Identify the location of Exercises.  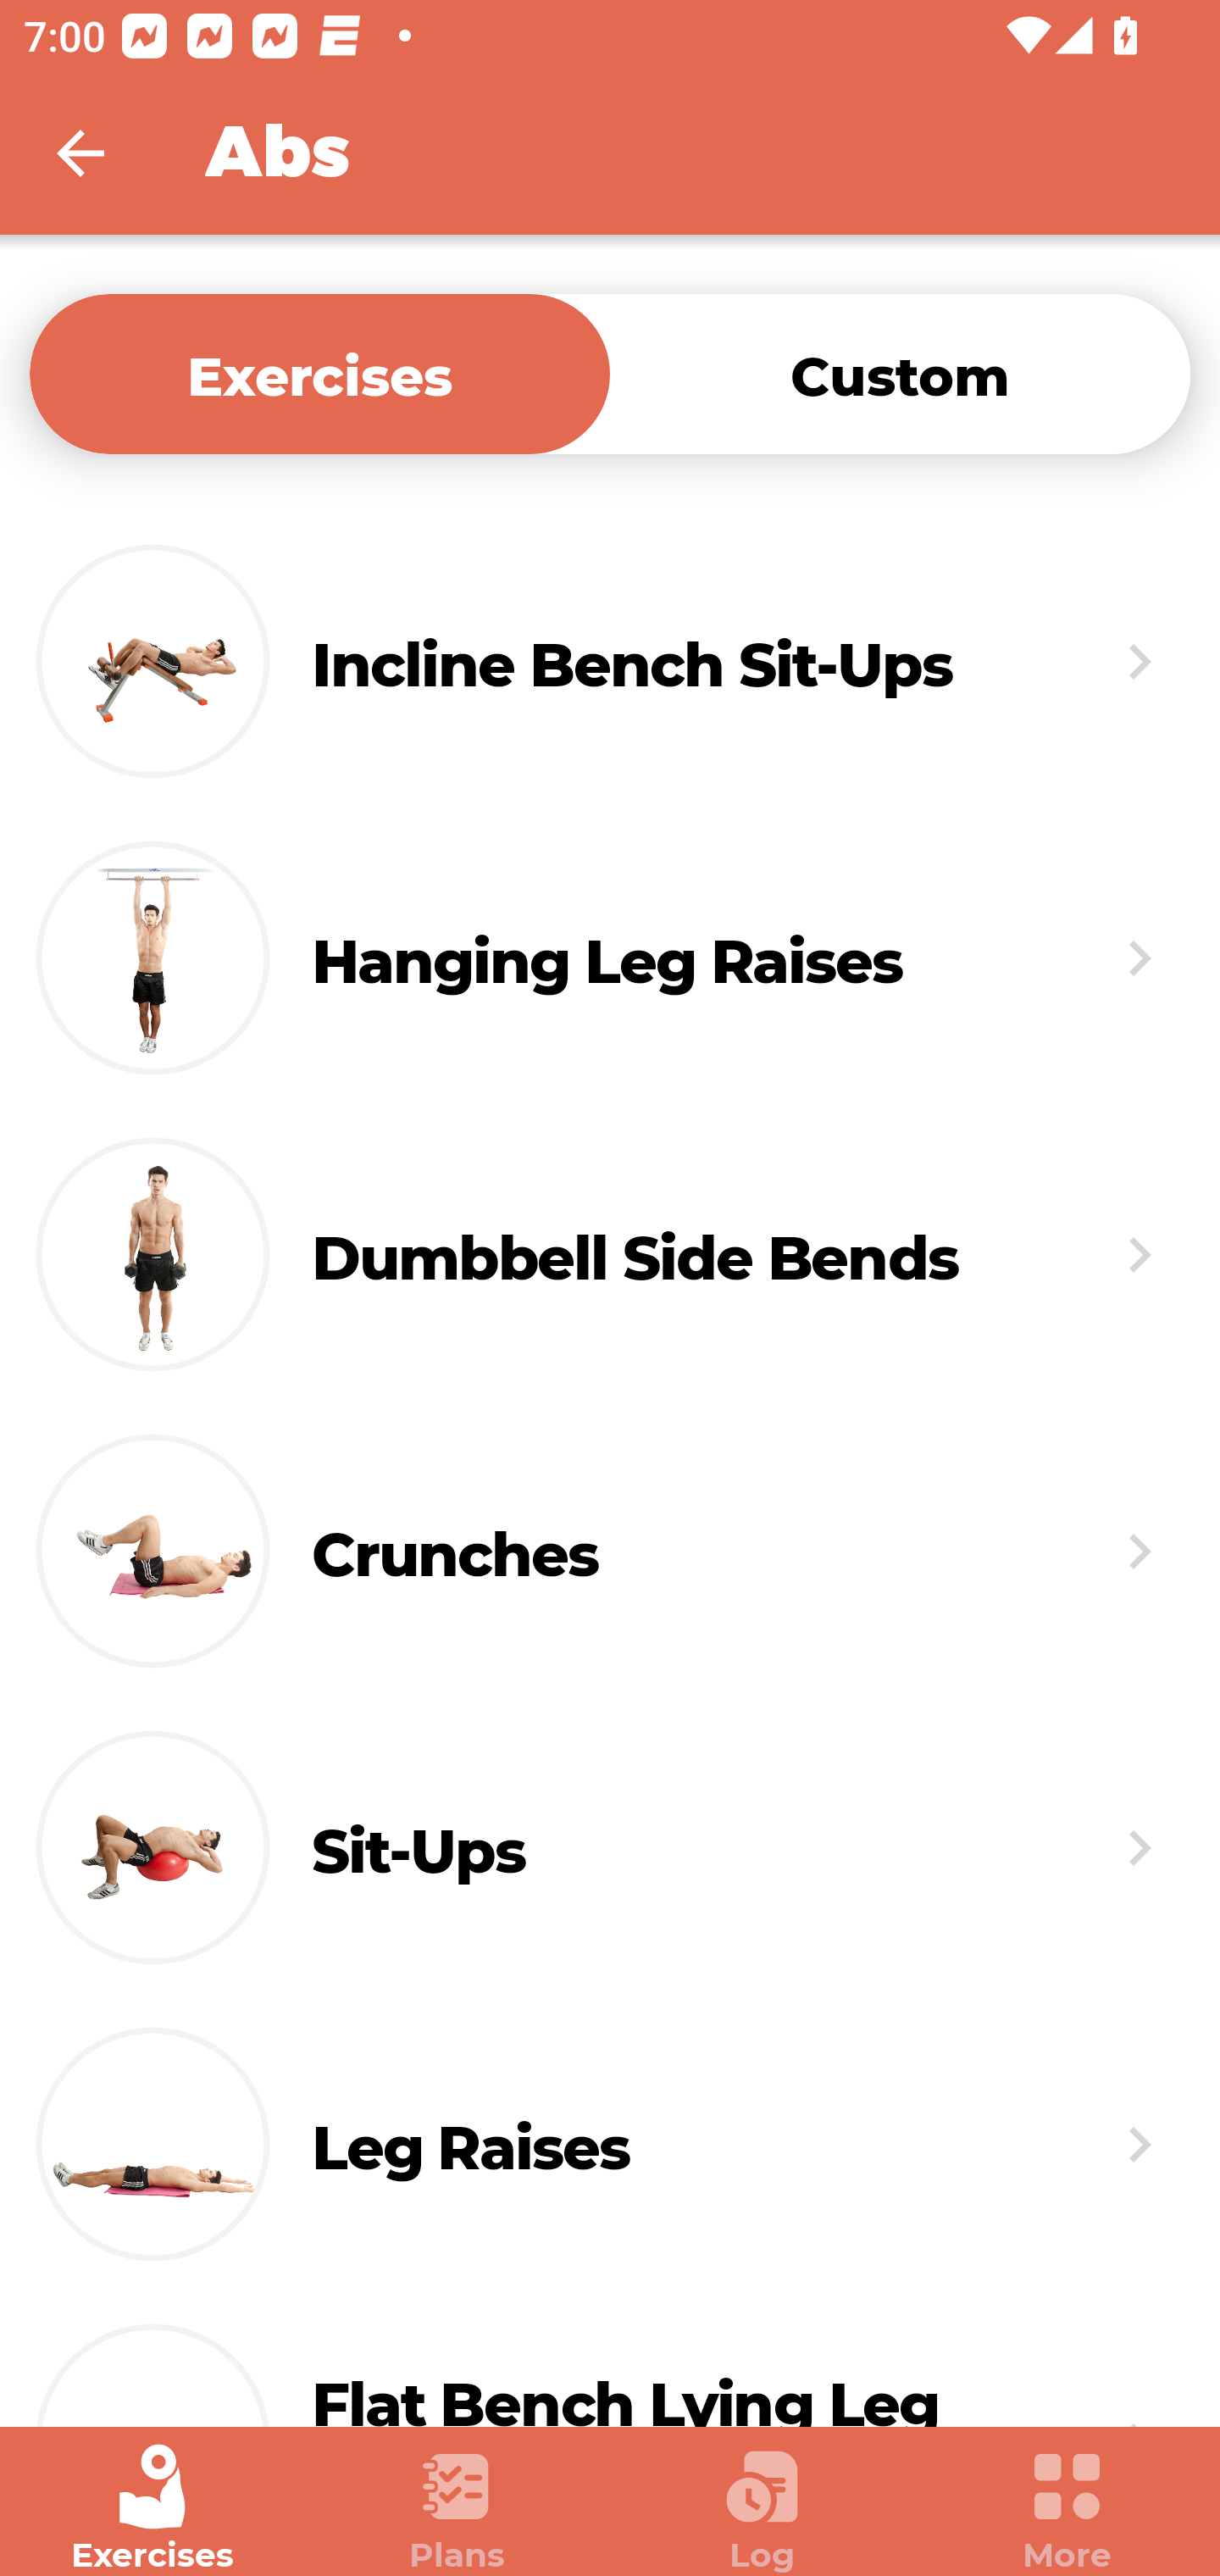
(319, 373).